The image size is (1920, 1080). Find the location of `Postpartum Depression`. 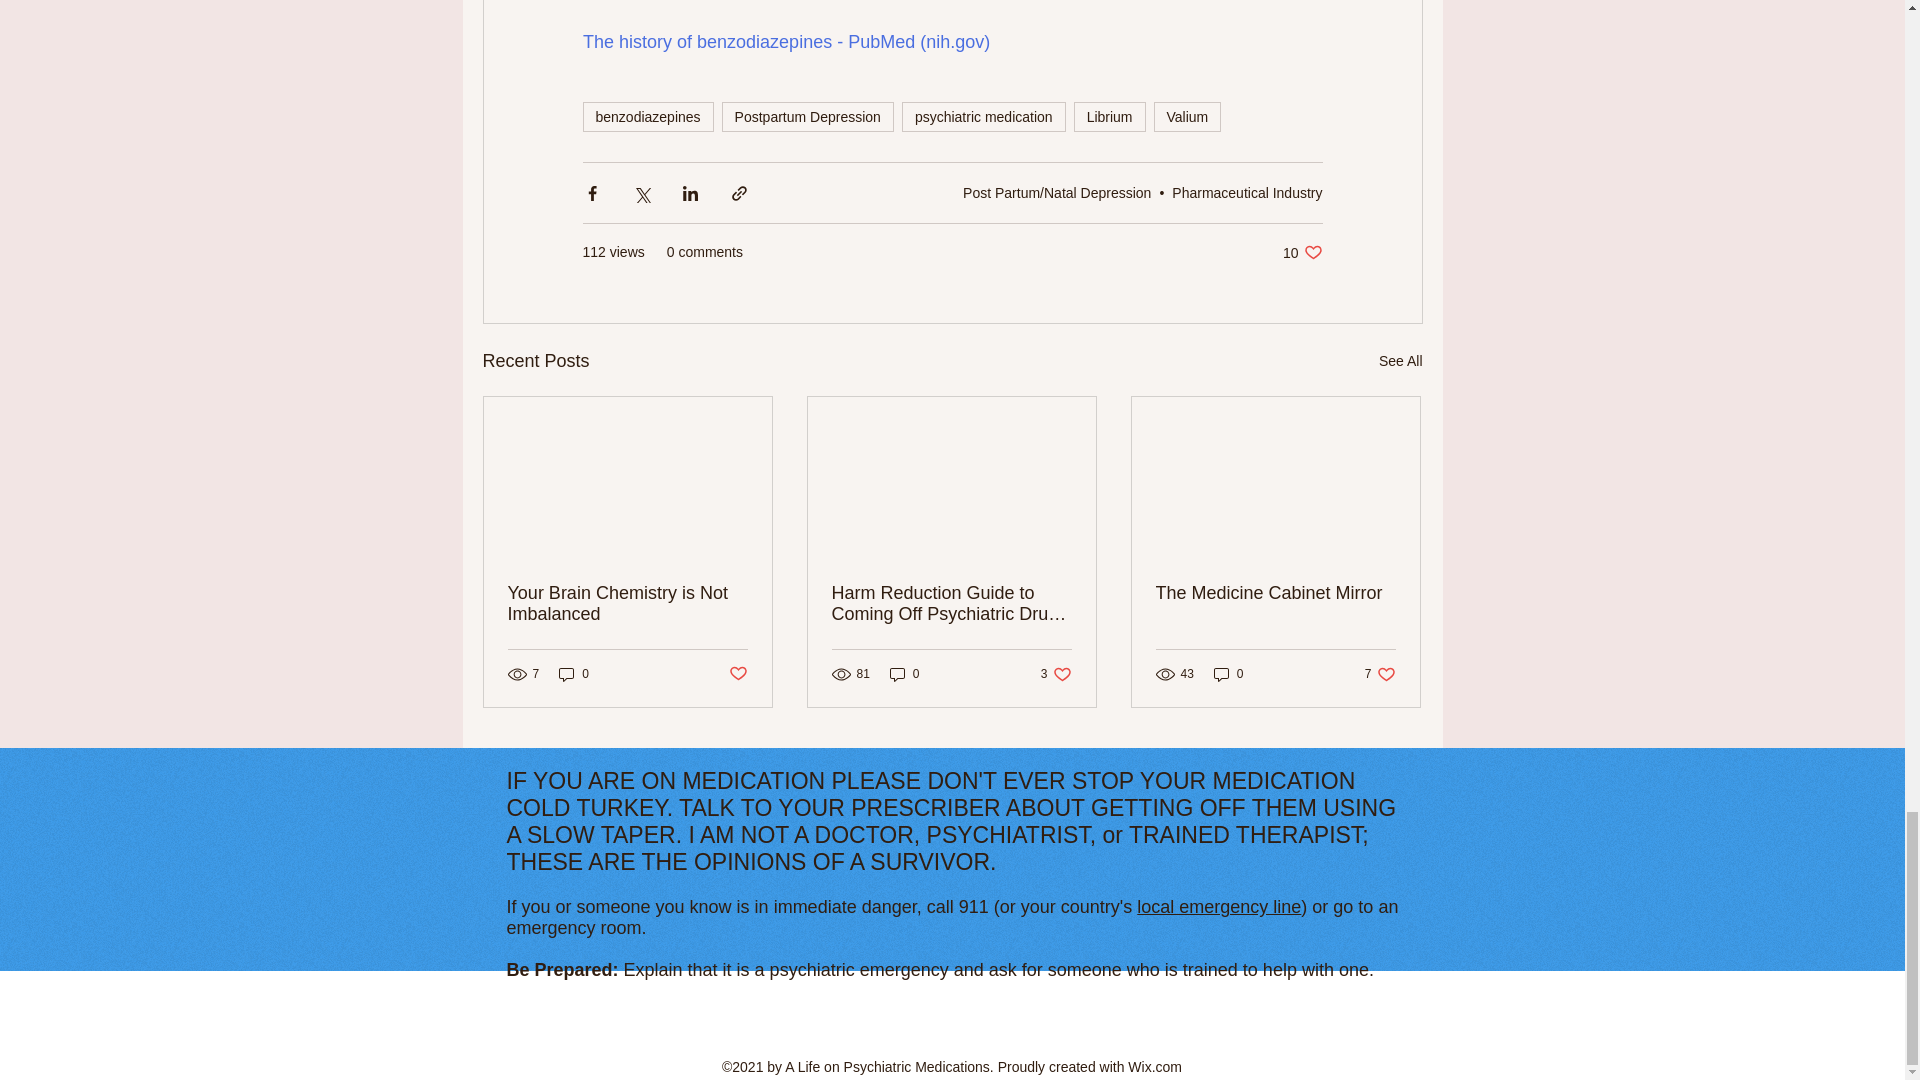

Postpartum Depression is located at coordinates (1302, 252).